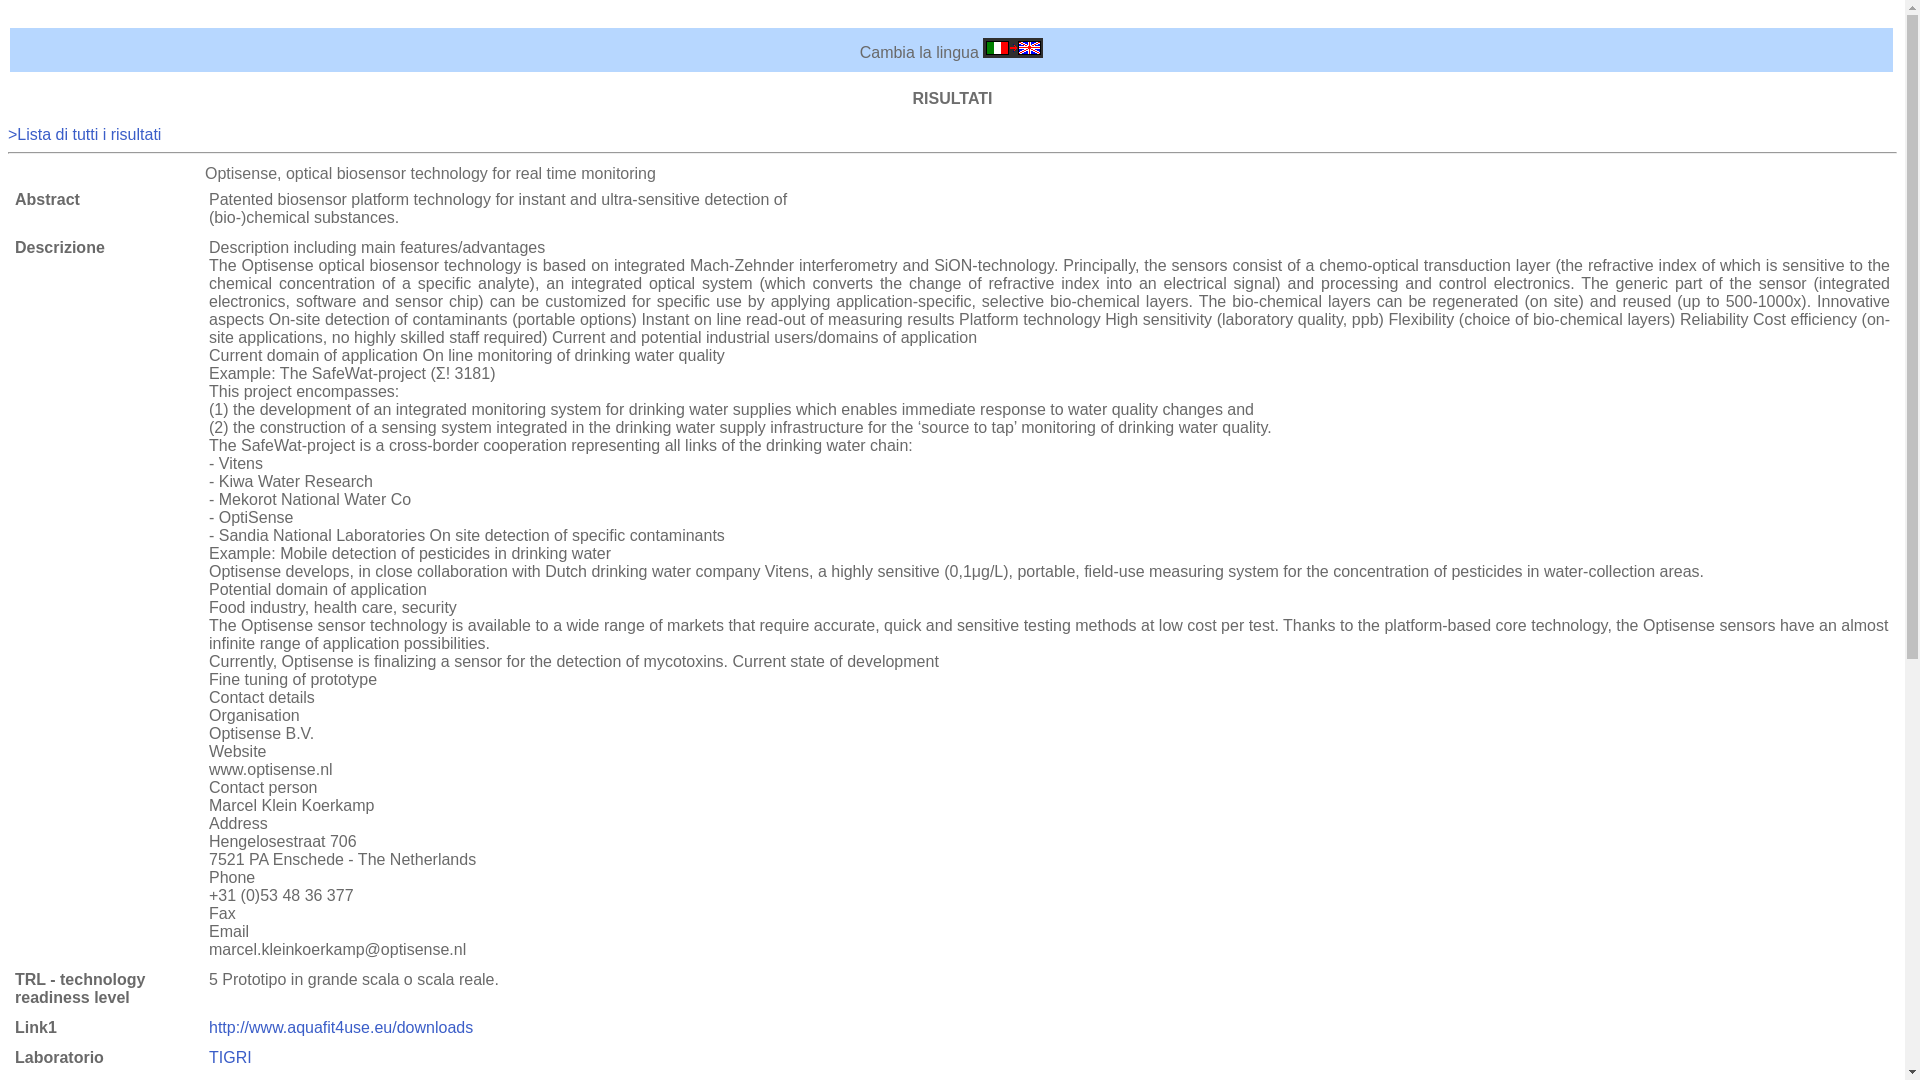 Image resolution: width=1920 pixels, height=1080 pixels. Describe the element at coordinates (64, 16) in the screenshot. I see `Vai al contenuto` at that location.